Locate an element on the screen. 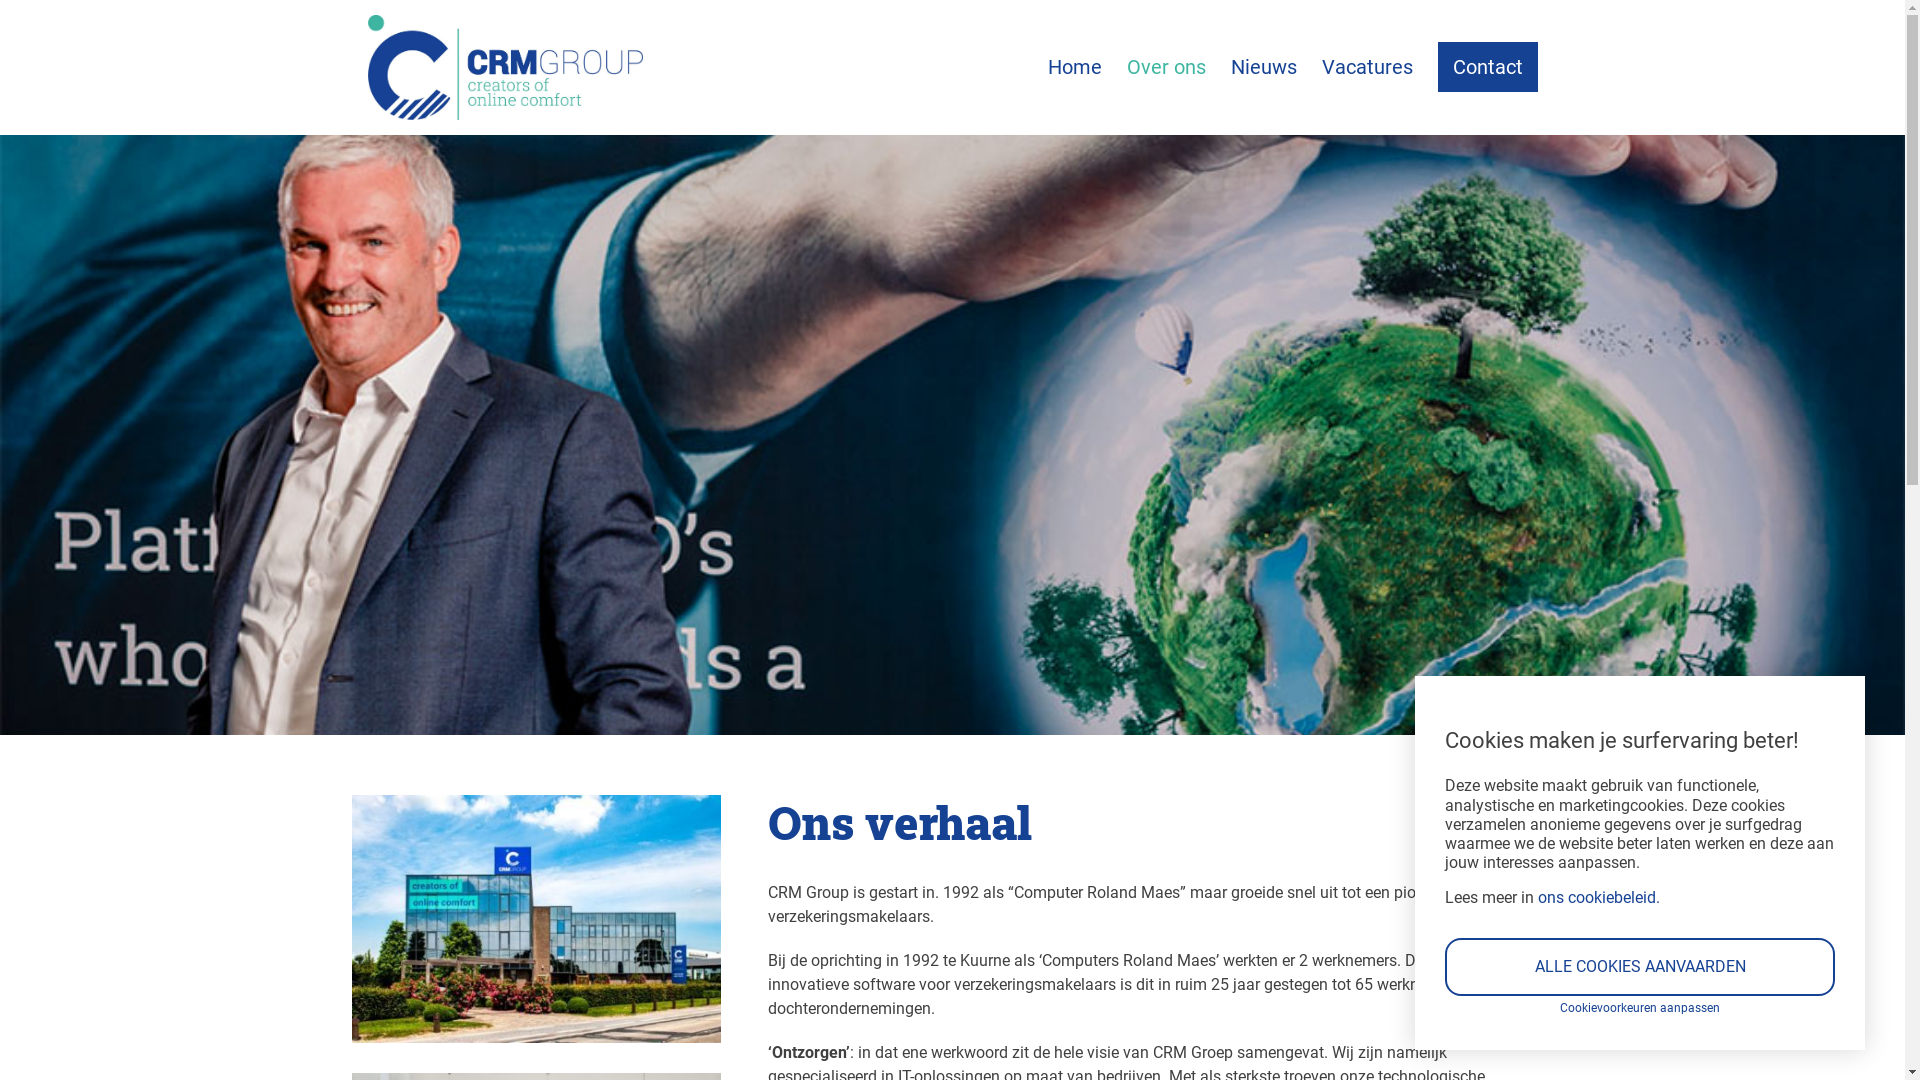  Contact is located at coordinates (1487, 67).